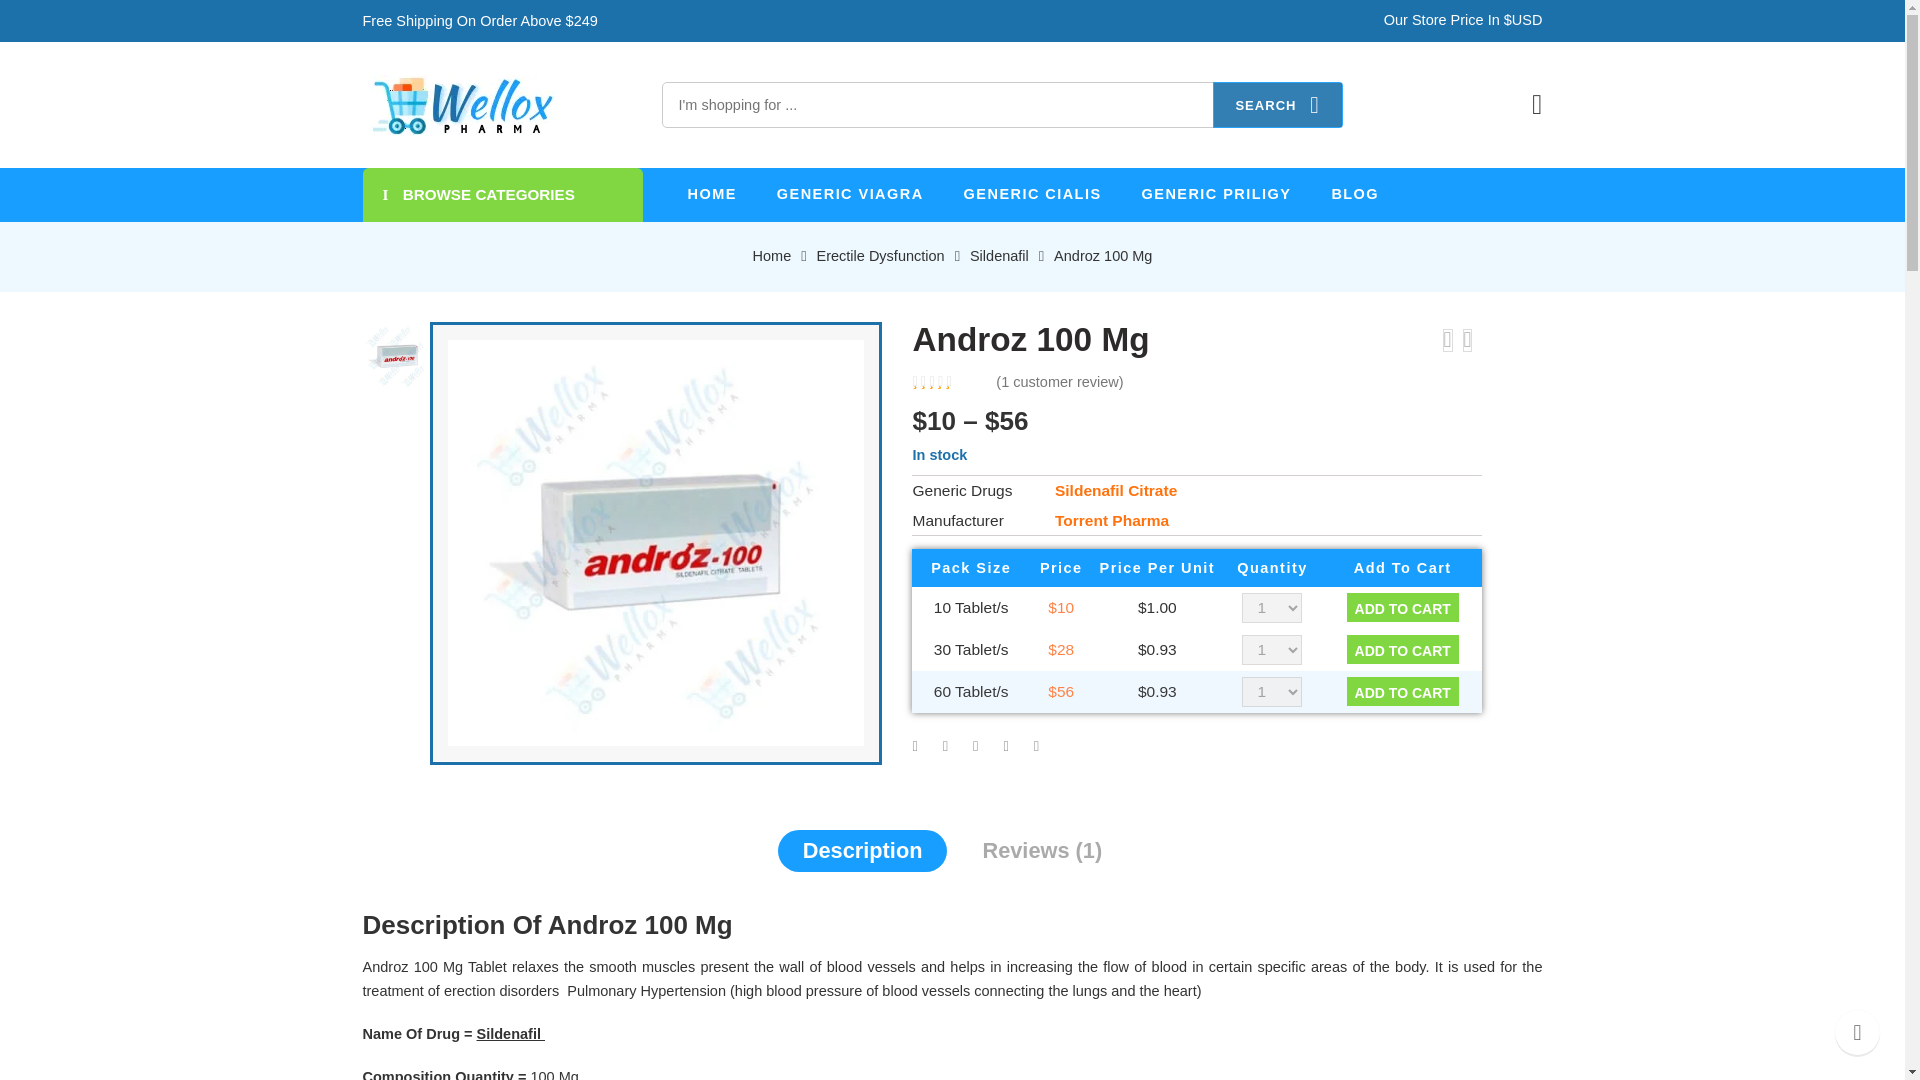 Image resolution: width=1920 pixels, height=1080 pixels. I want to click on GENERIC CIALIS, so click(1032, 194).